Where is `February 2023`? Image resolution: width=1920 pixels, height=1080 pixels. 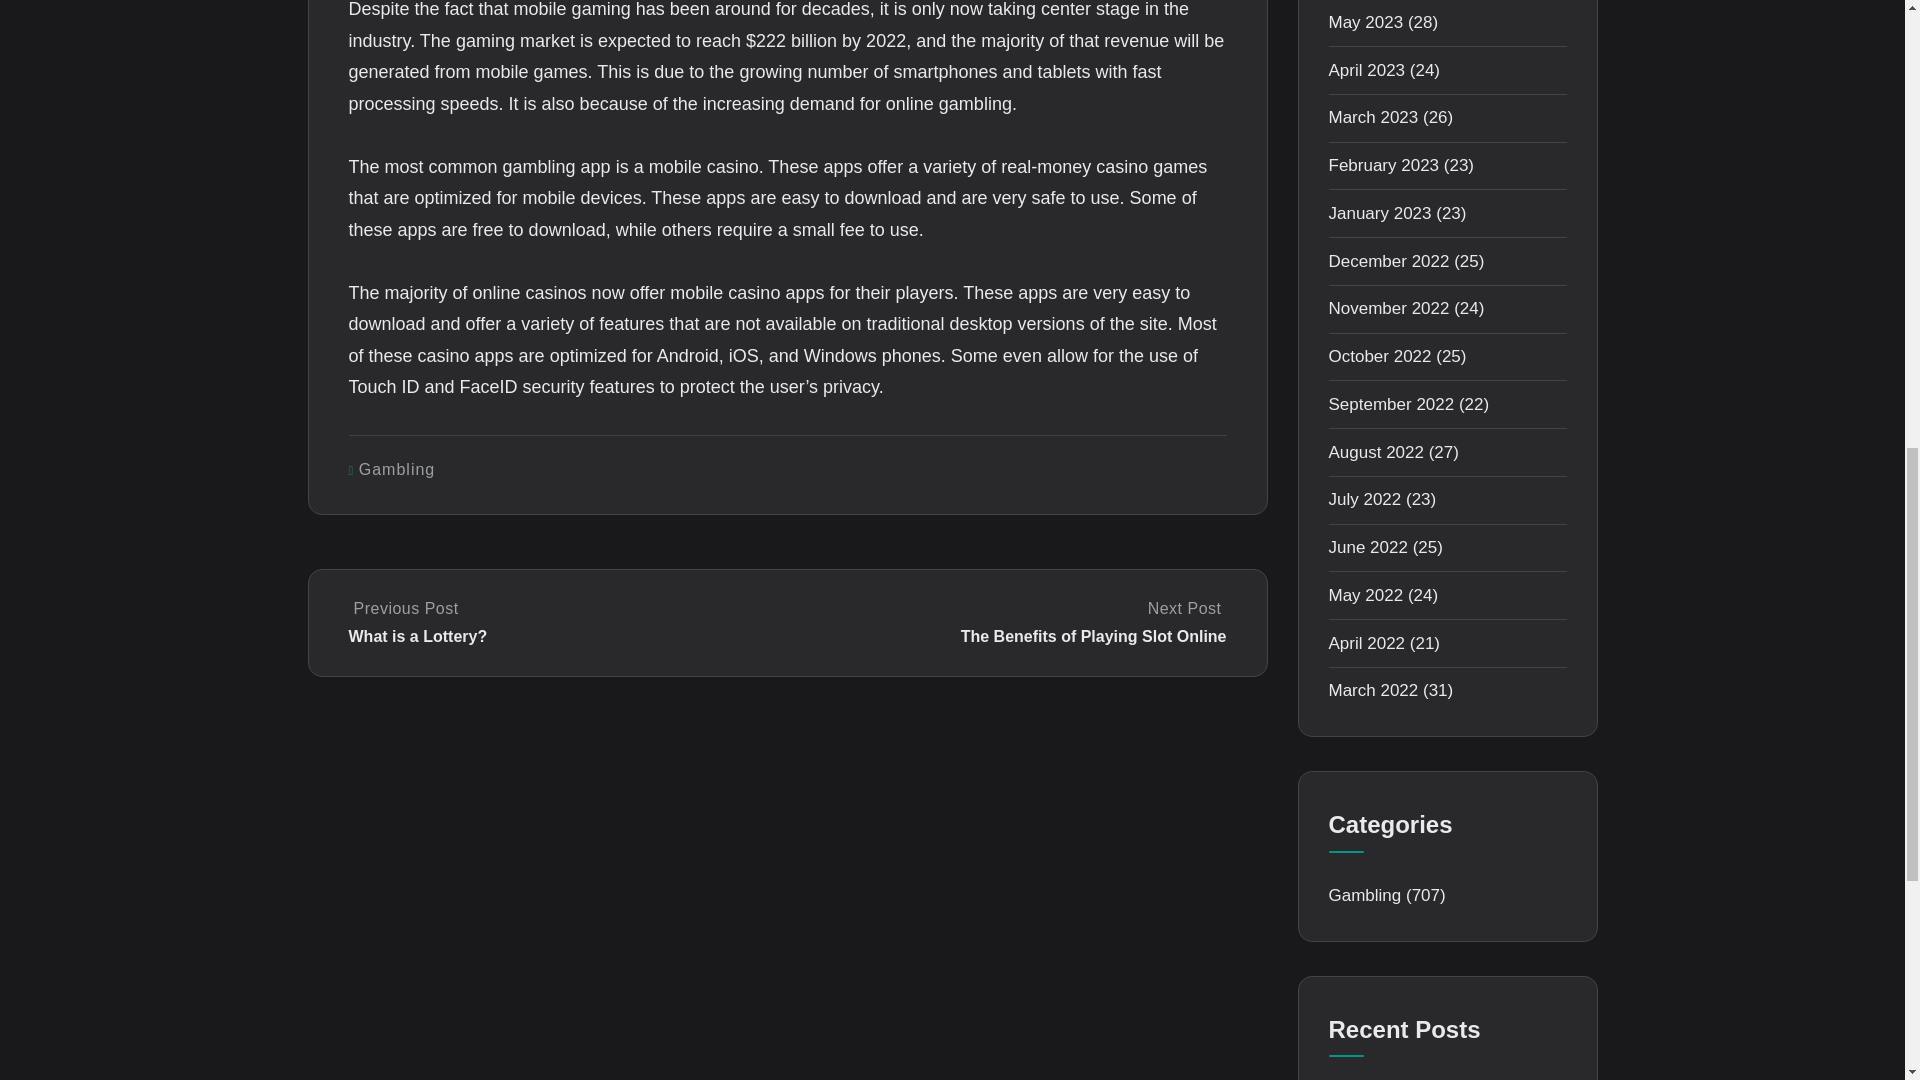
February 2023 is located at coordinates (1383, 164).